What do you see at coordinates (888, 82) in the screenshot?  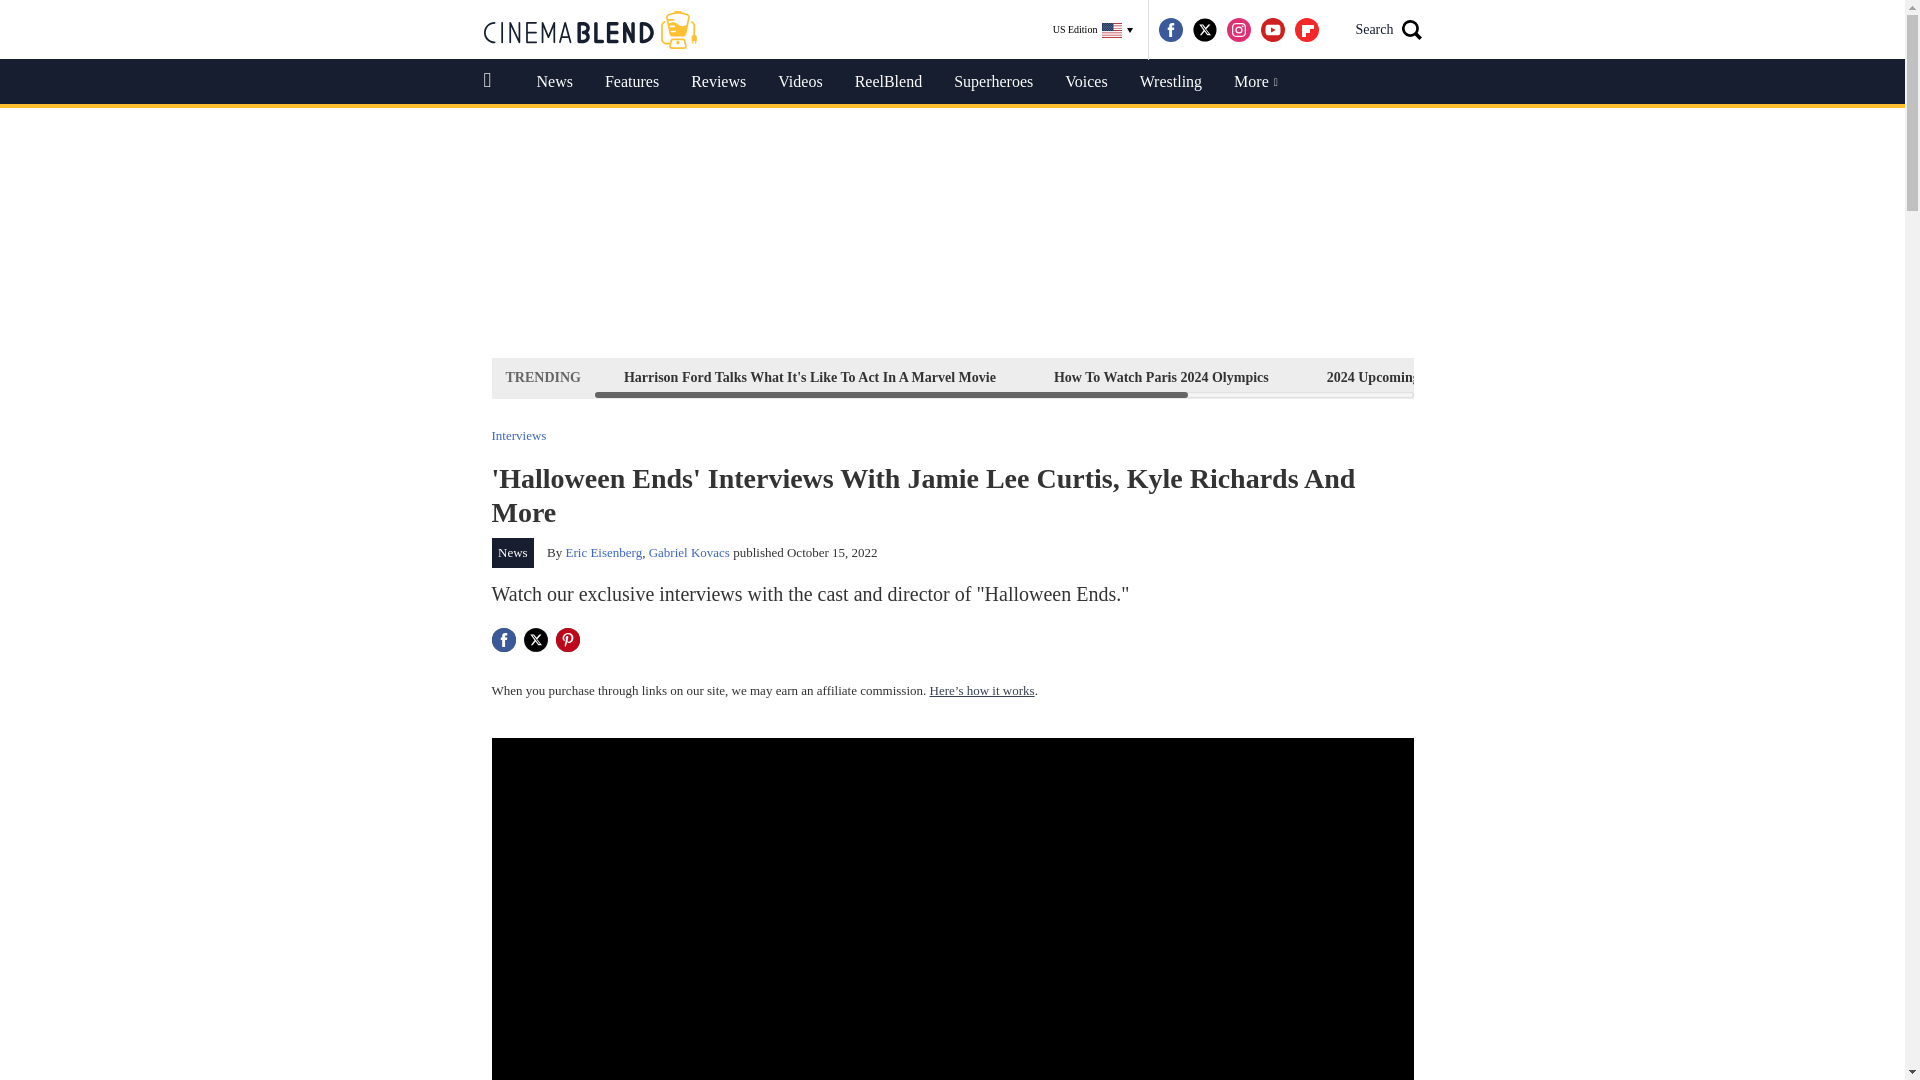 I see `ReelBlend` at bounding box center [888, 82].